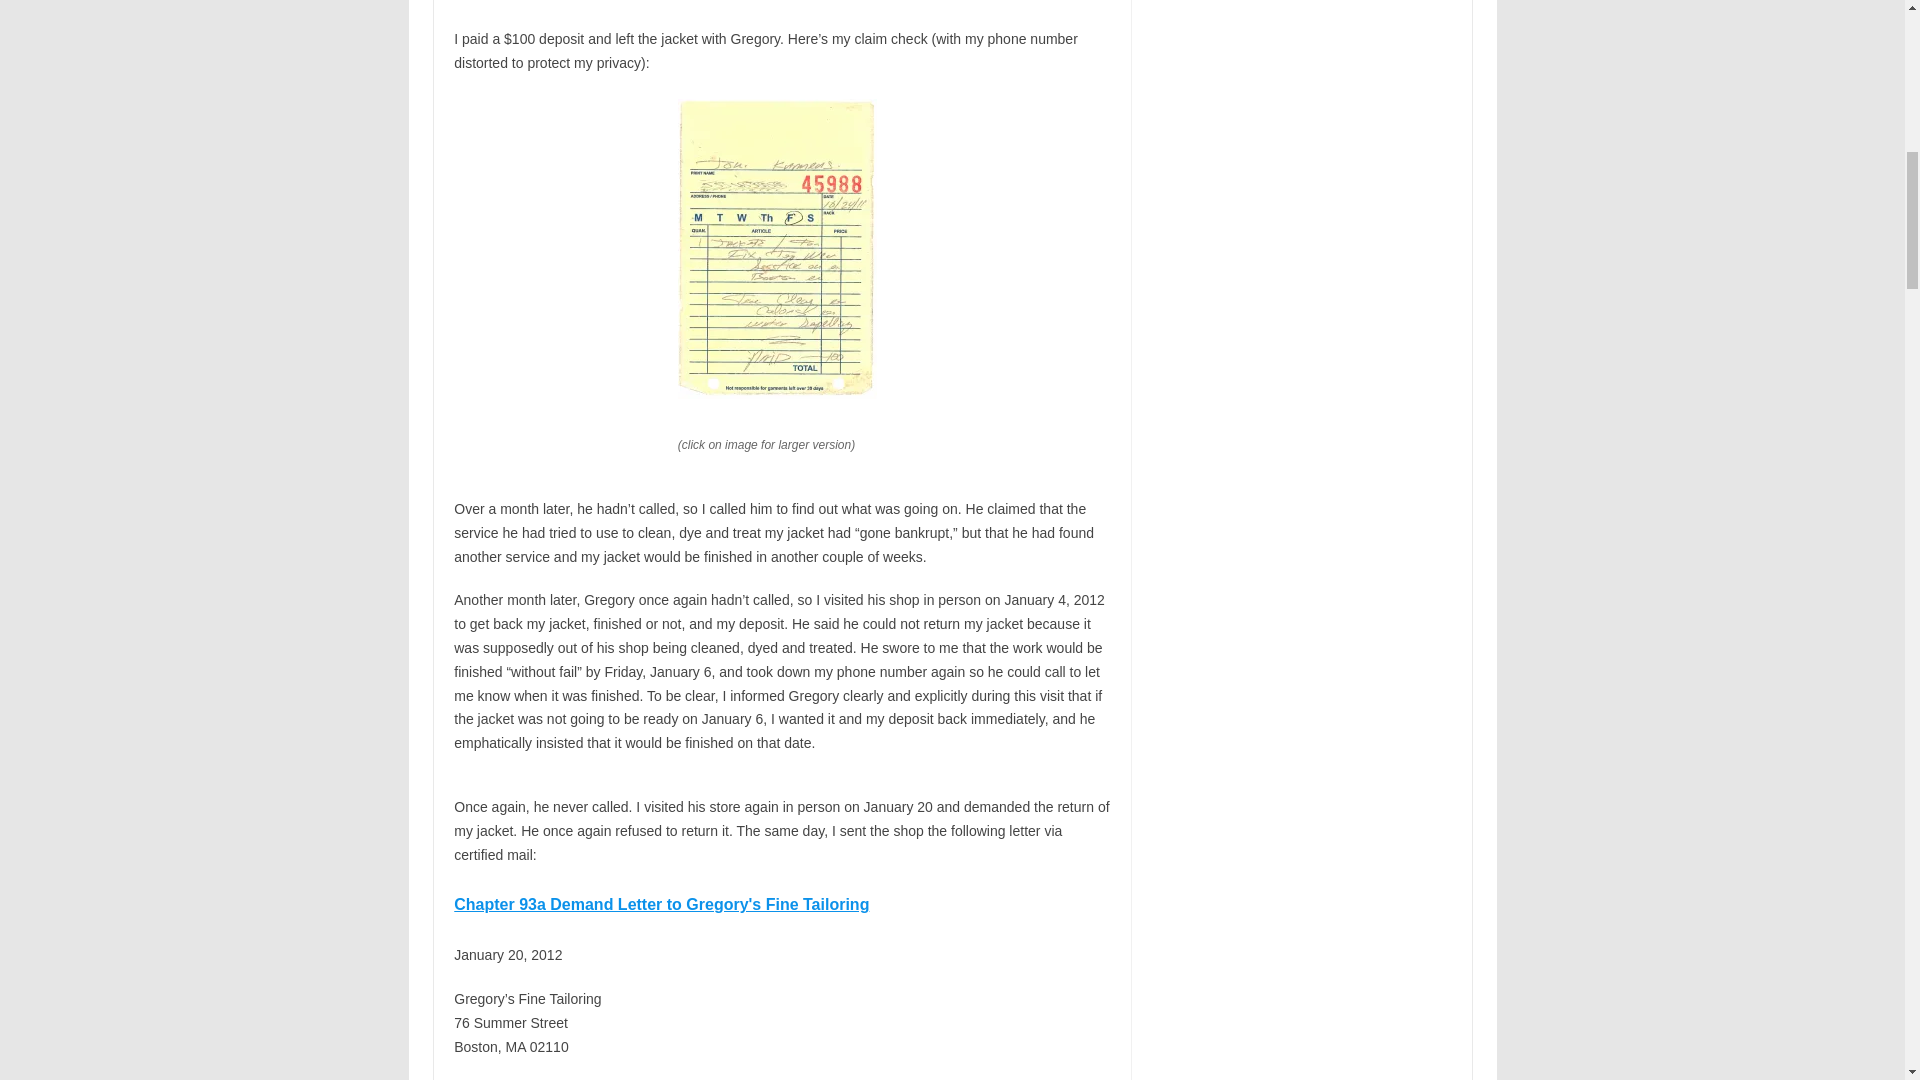 The image size is (1920, 1080). What do you see at coordinates (661, 904) in the screenshot?
I see `Chapter 93a Demand Letter to Gregory's Fine Tailoring` at bounding box center [661, 904].